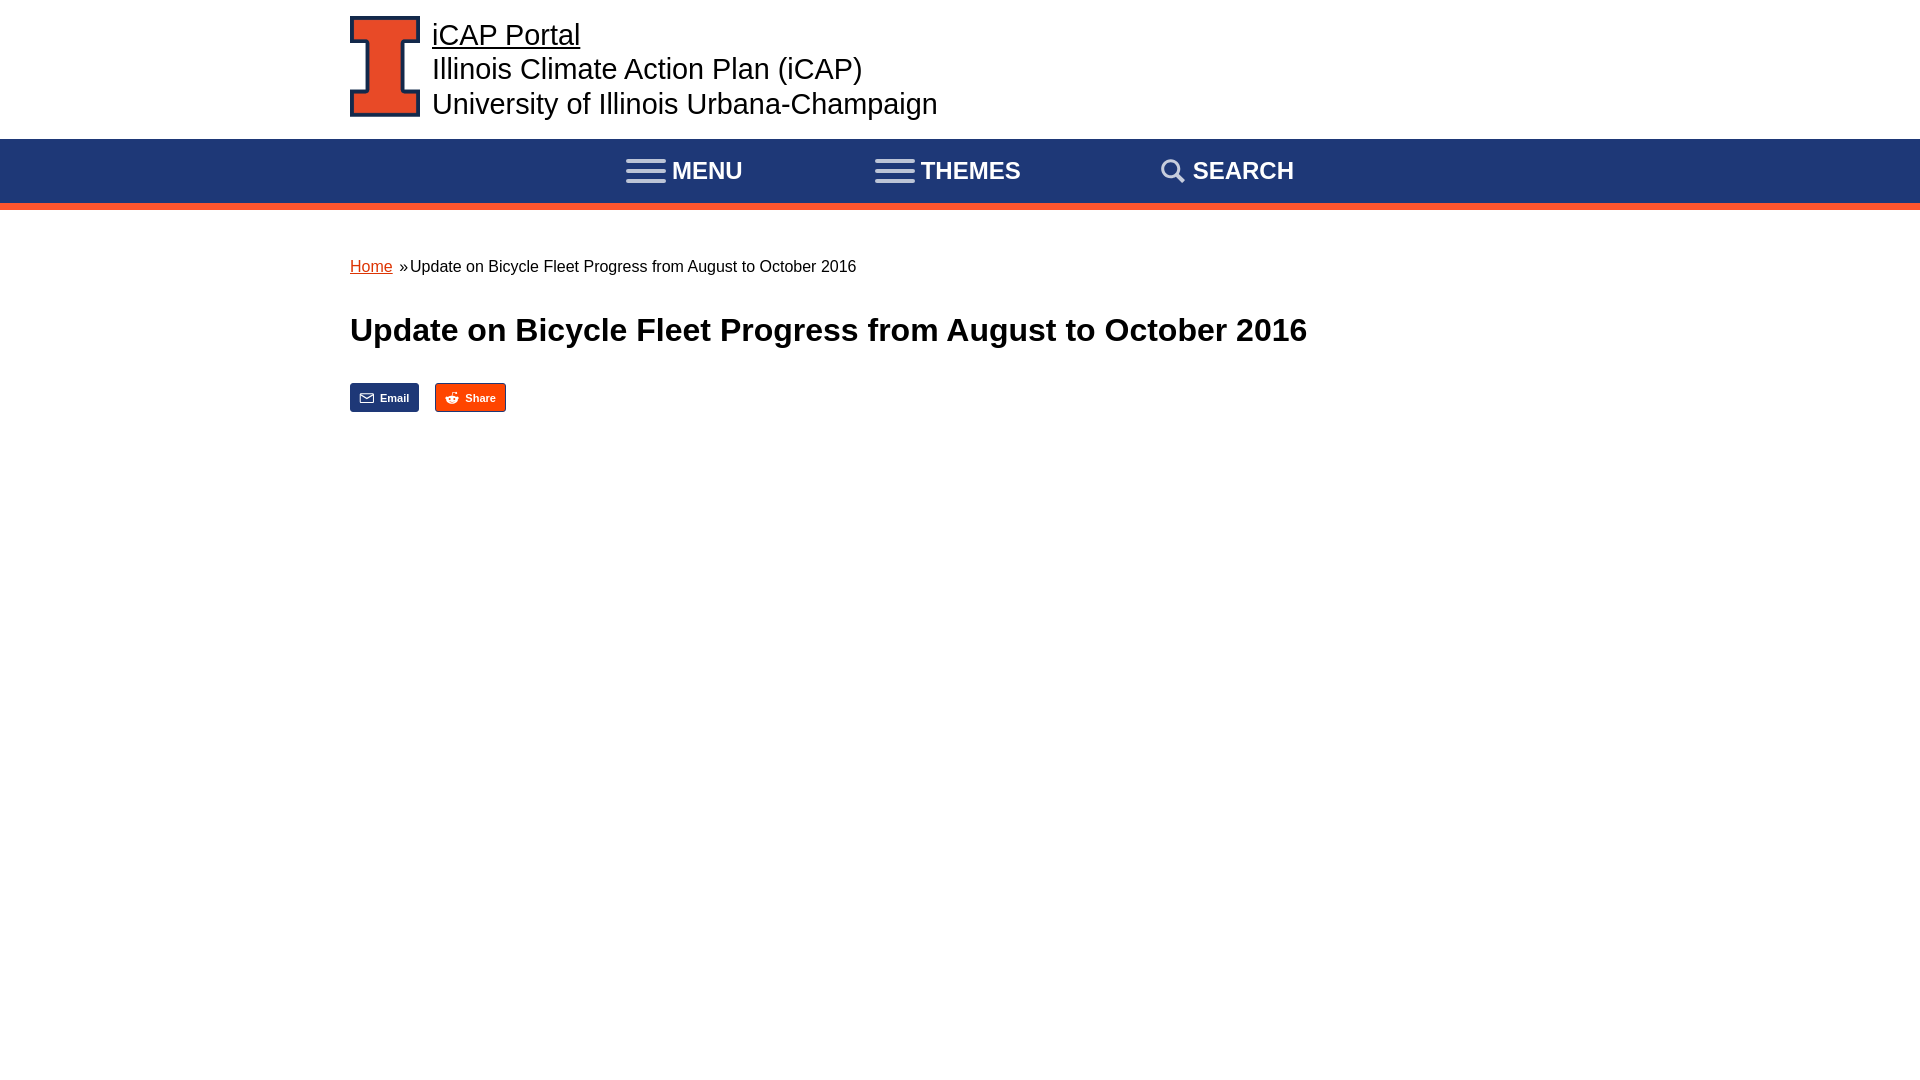 Image resolution: width=1920 pixels, height=1080 pixels. What do you see at coordinates (384, 397) in the screenshot?
I see `Email` at bounding box center [384, 397].